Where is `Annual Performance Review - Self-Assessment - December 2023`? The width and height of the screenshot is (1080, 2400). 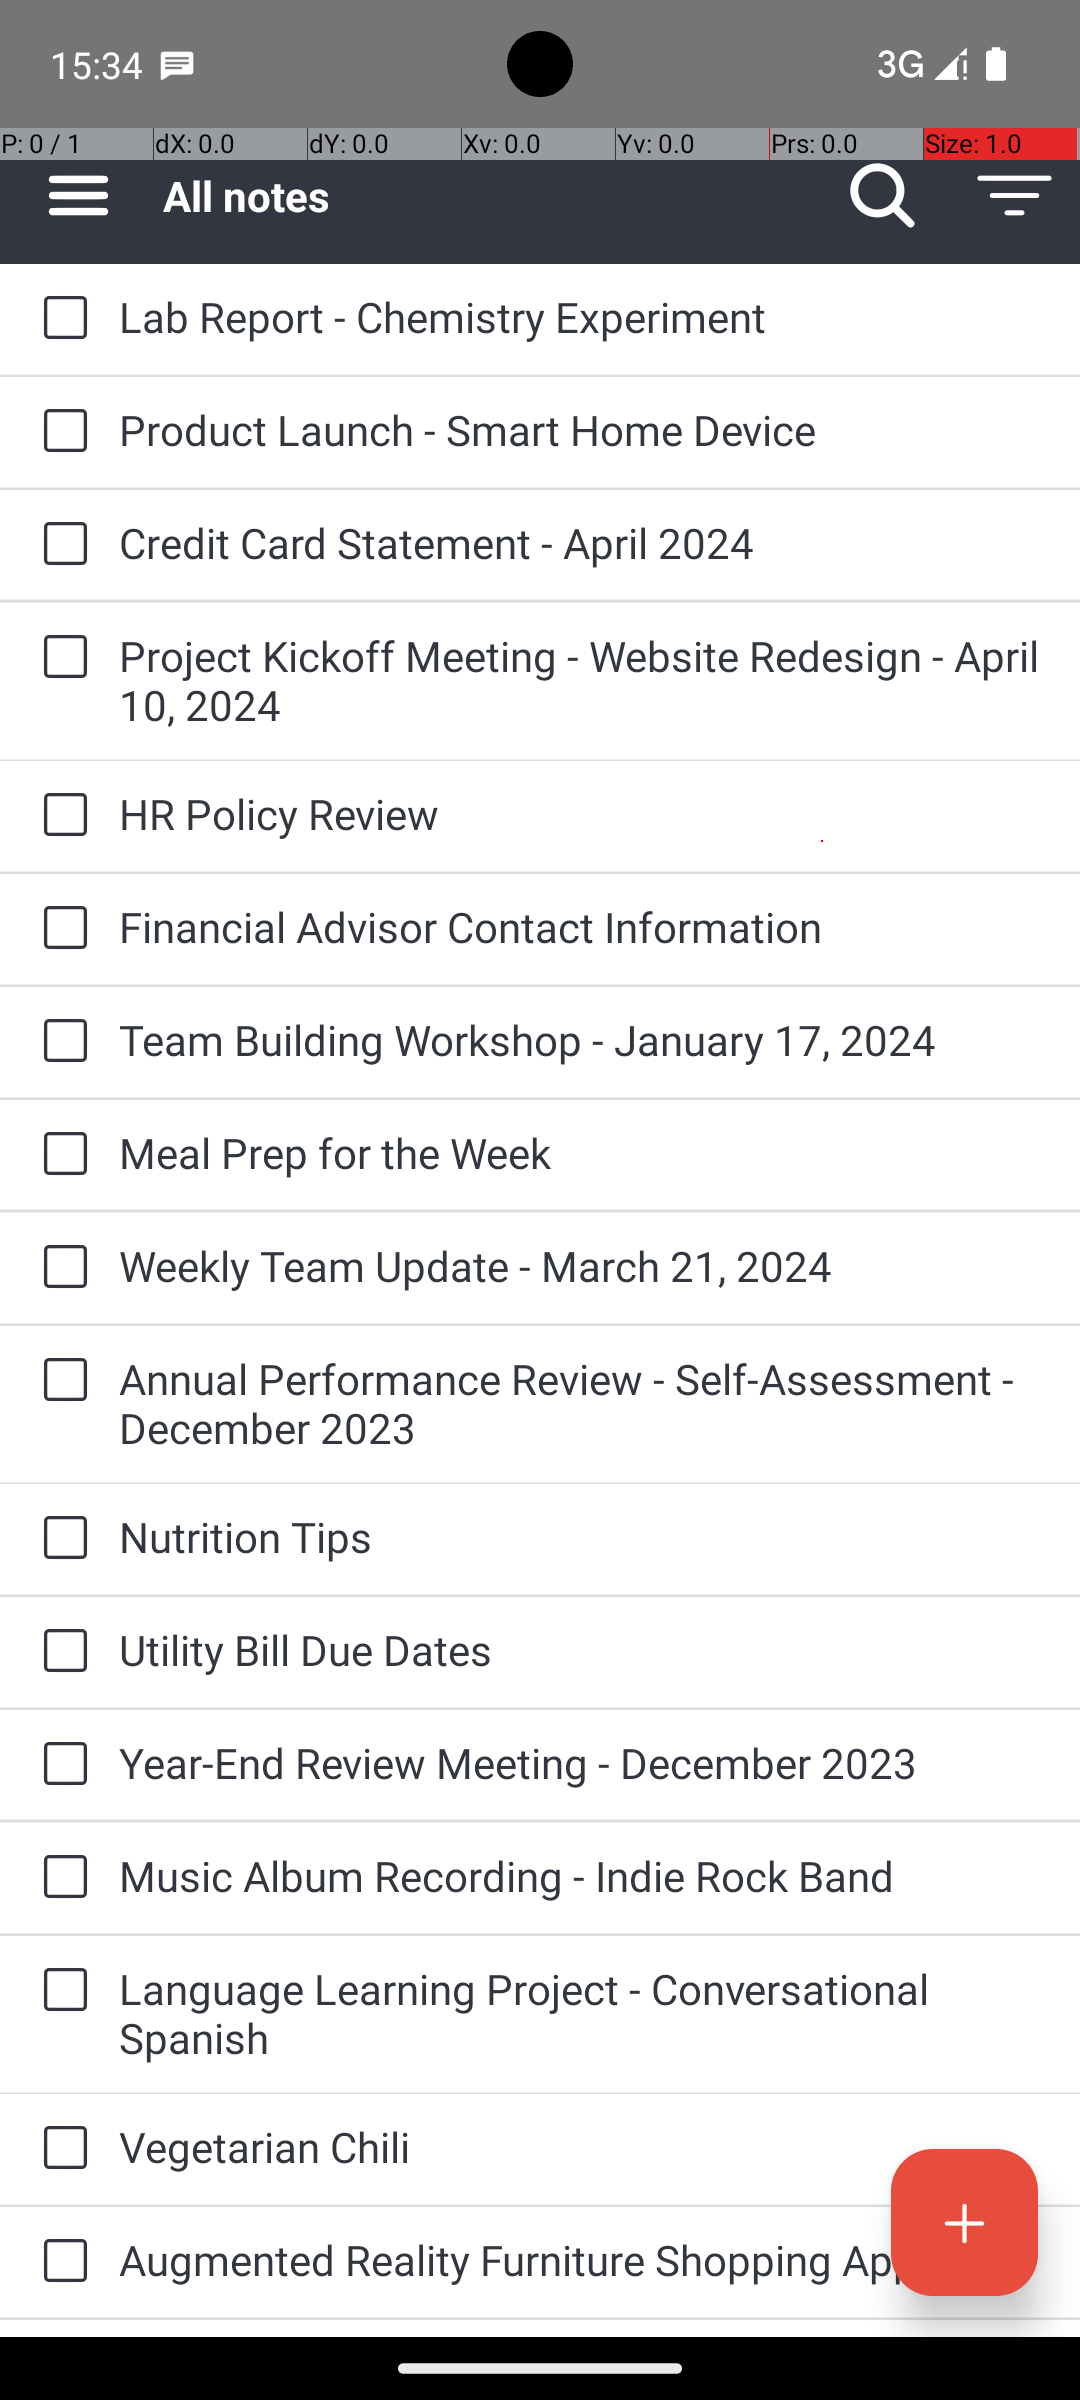
Annual Performance Review - Self-Assessment - December 2023 is located at coordinates (580, 1403).